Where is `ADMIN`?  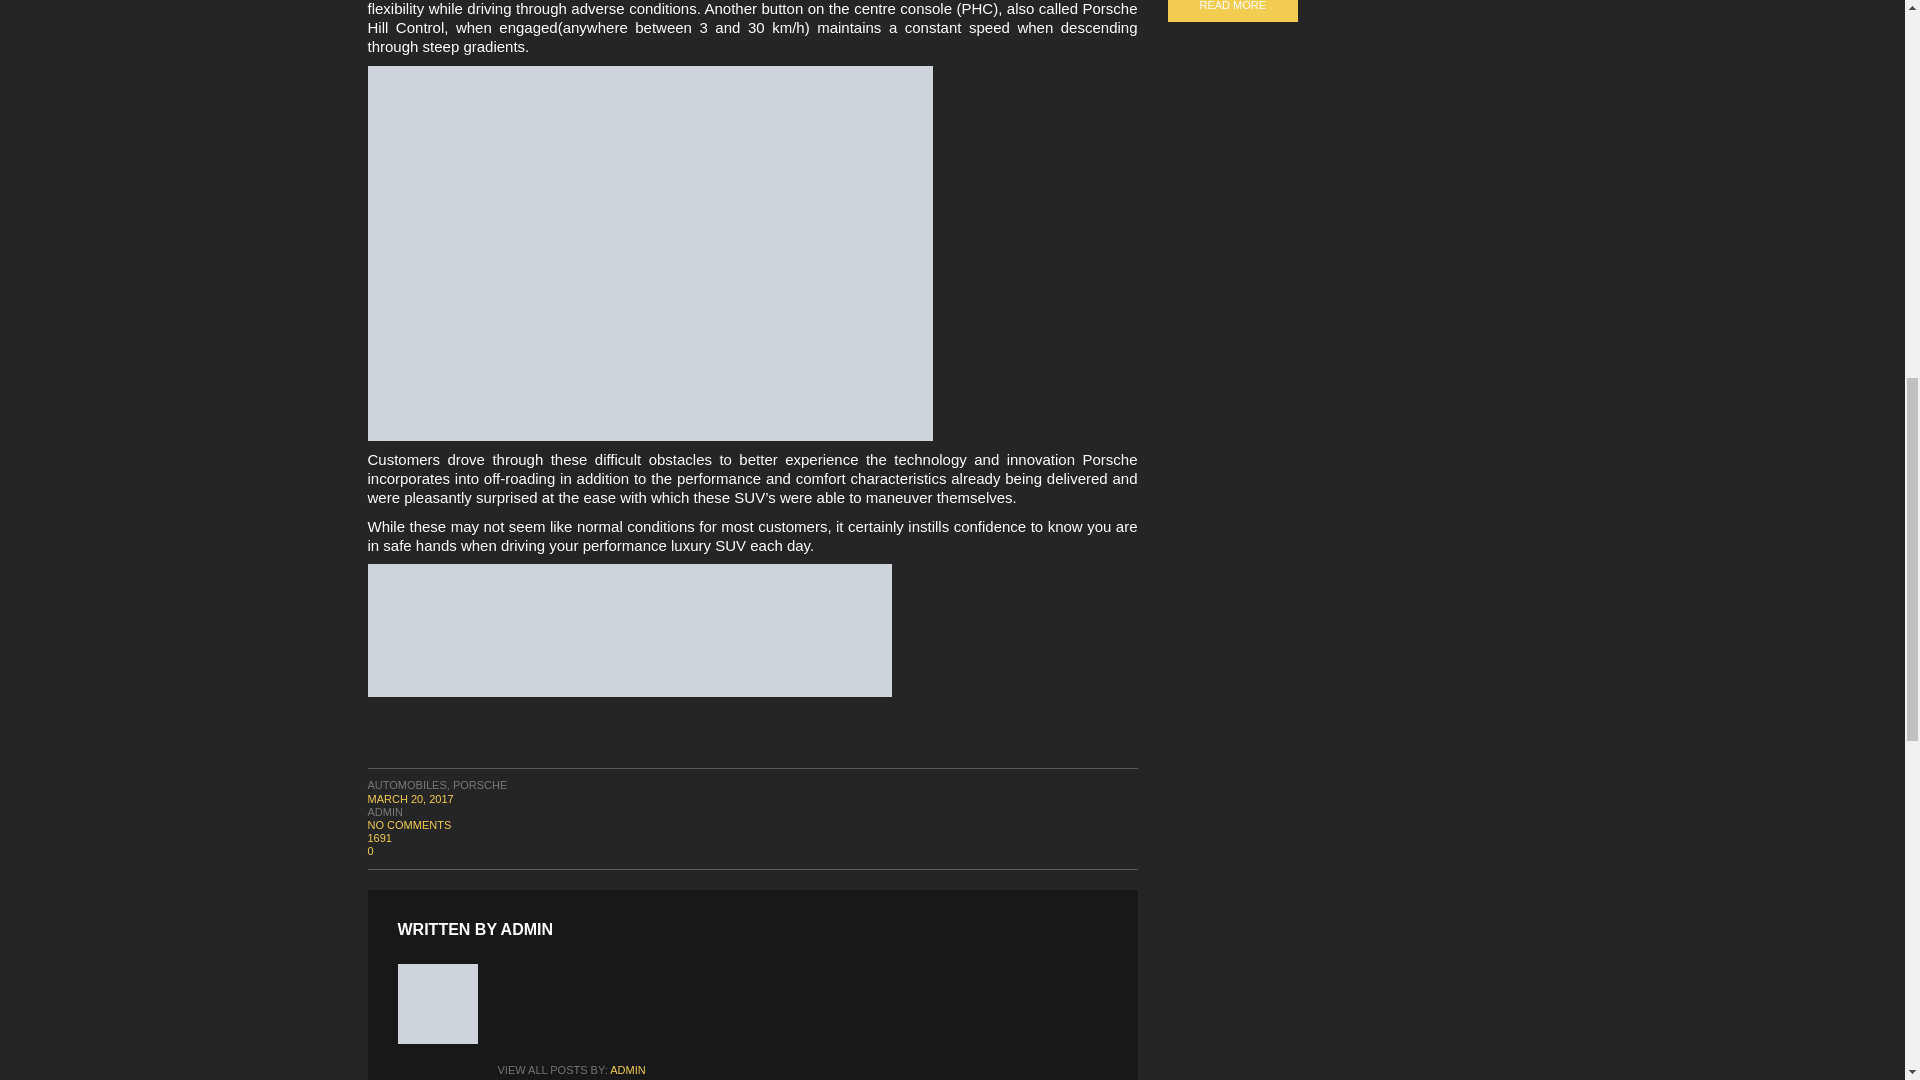
ADMIN is located at coordinates (526, 928).